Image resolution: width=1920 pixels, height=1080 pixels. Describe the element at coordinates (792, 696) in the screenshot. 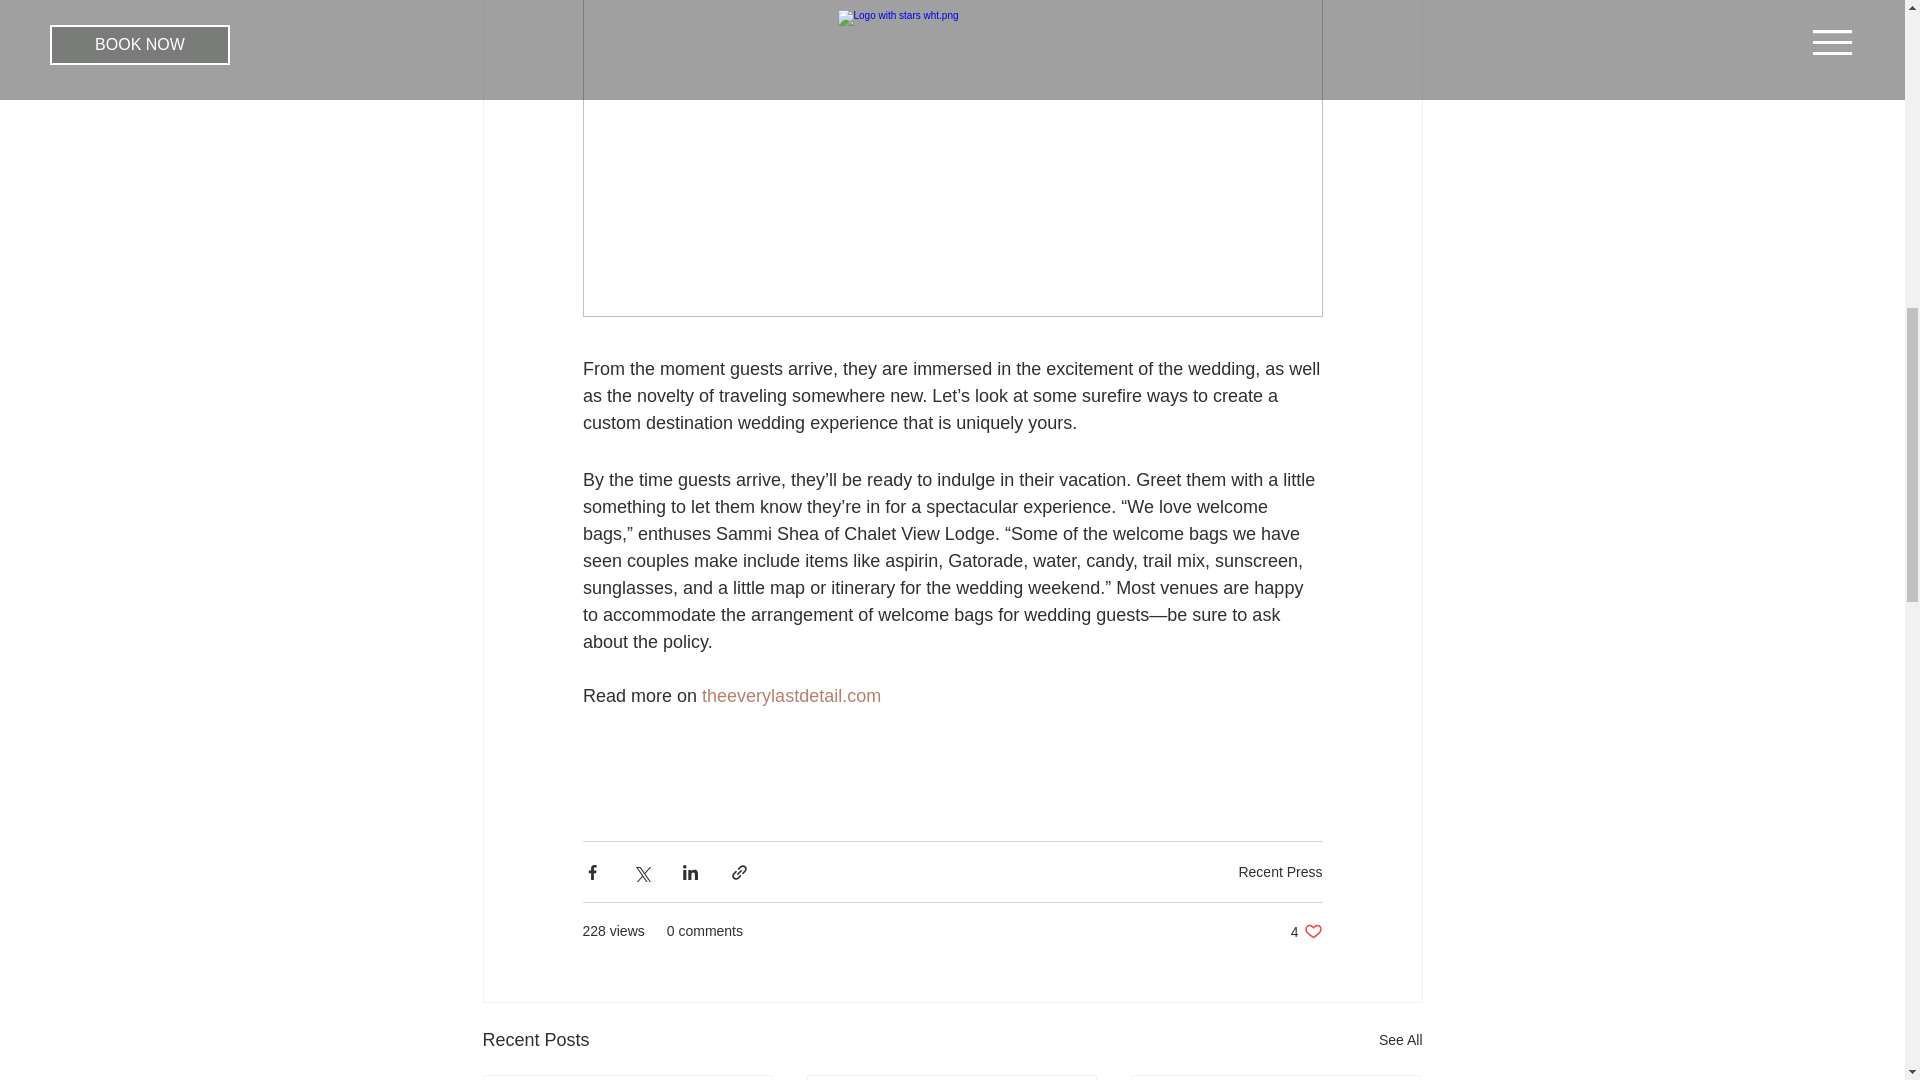

I see `theeverylastdetail.com` at that location.